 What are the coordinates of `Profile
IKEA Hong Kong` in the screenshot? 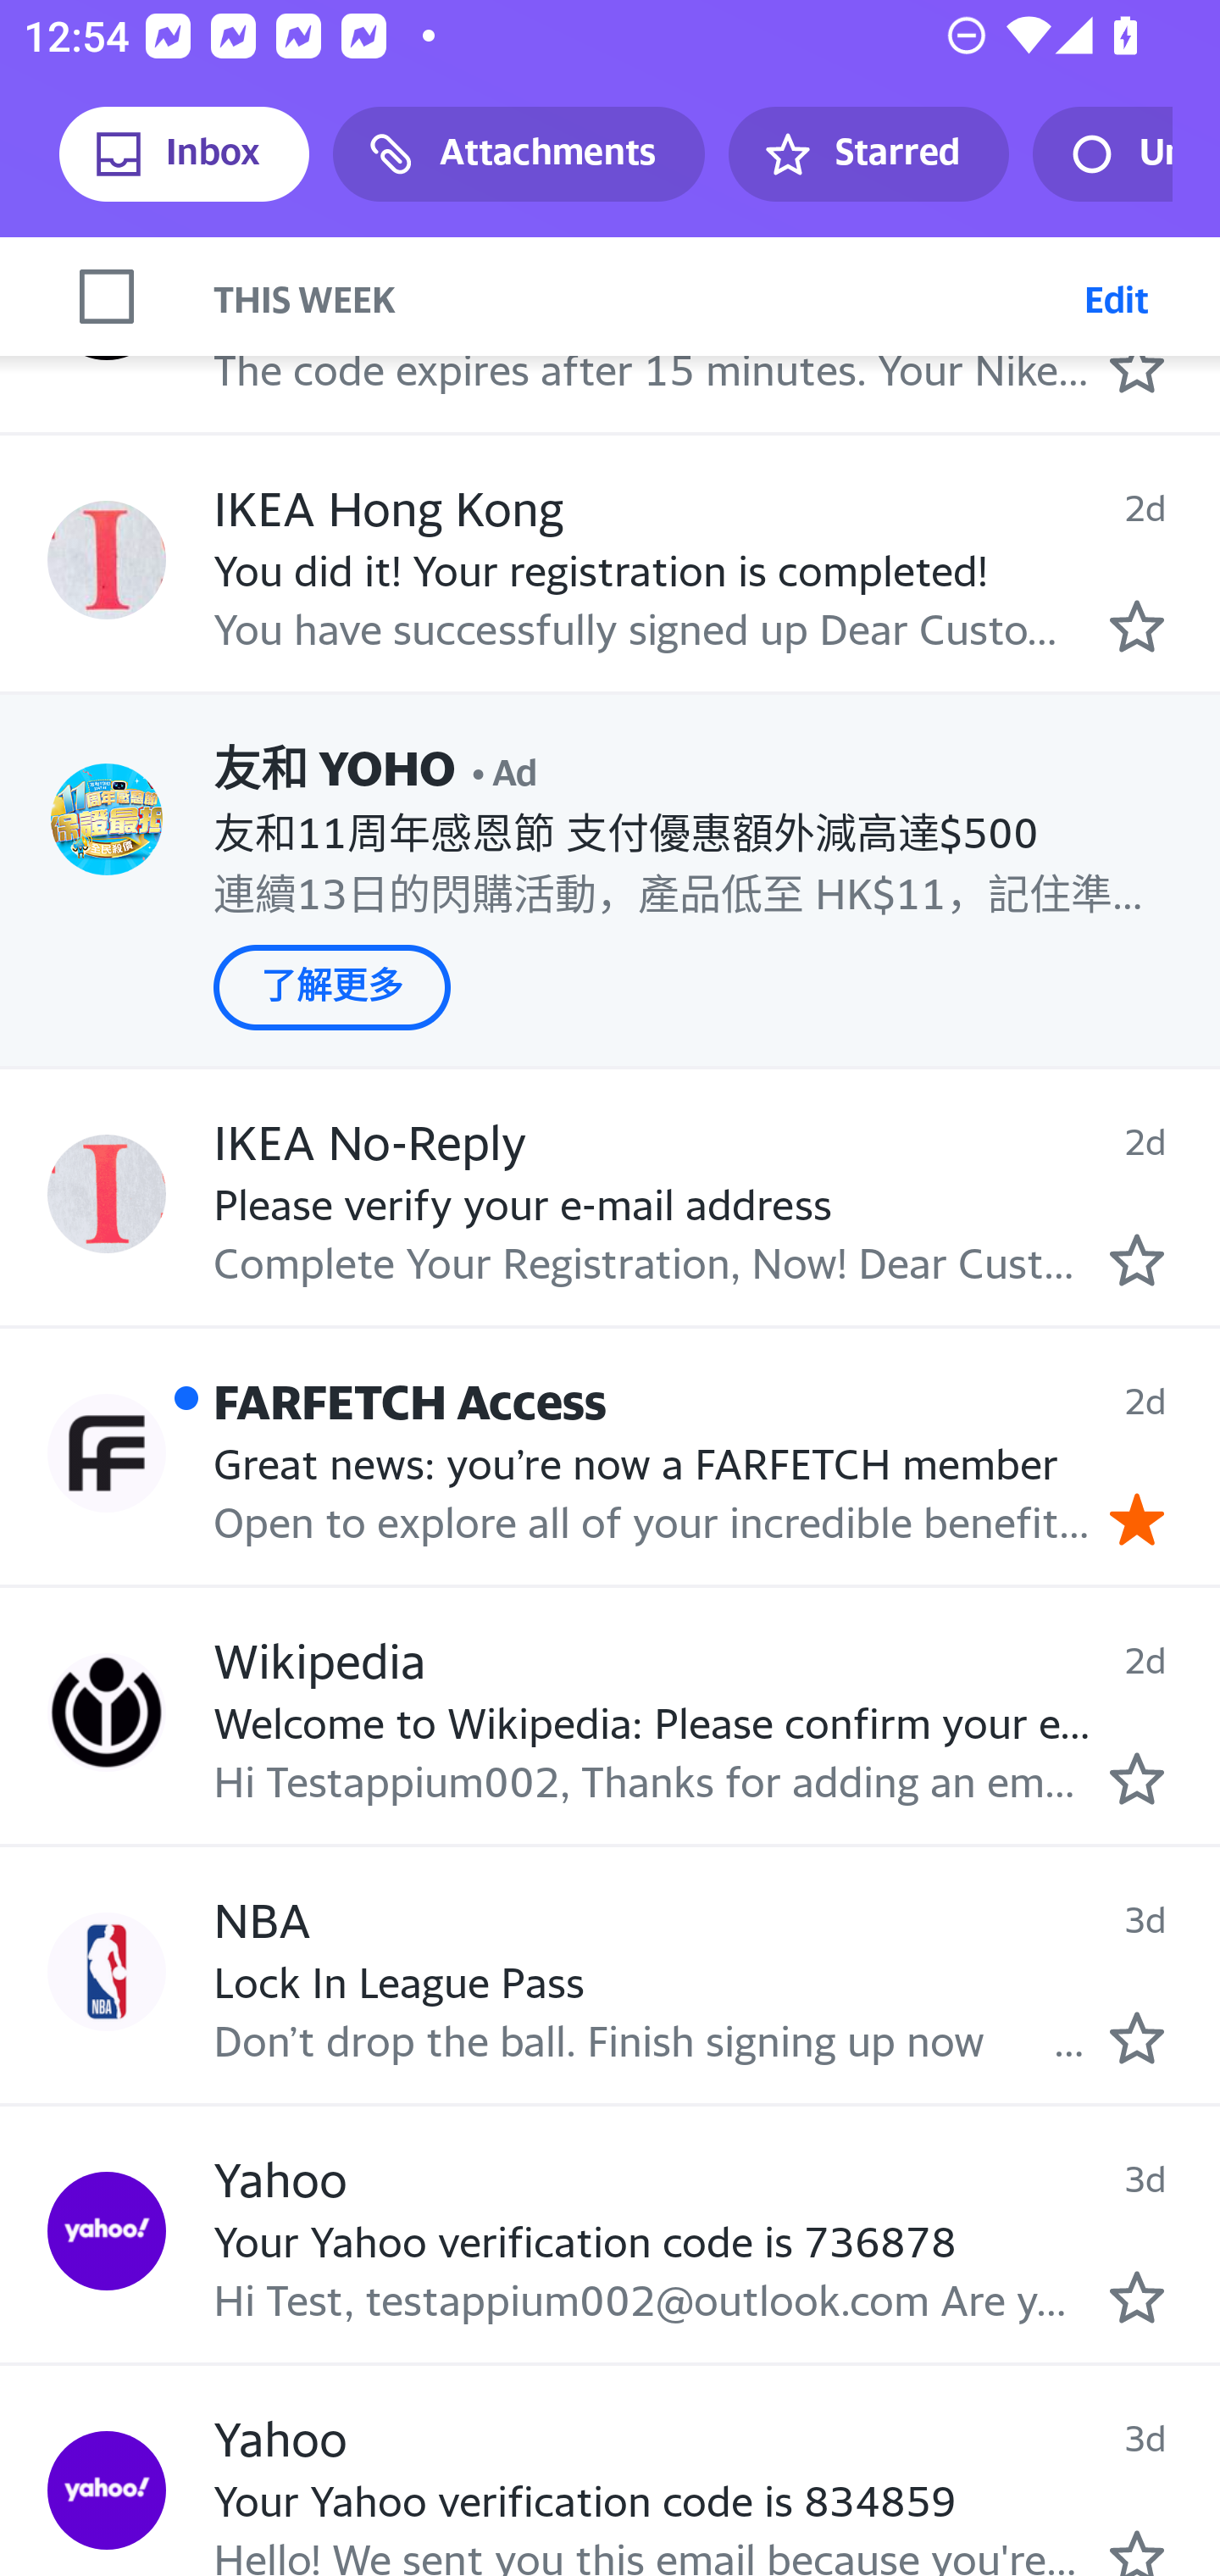 It's located at (107, 558).